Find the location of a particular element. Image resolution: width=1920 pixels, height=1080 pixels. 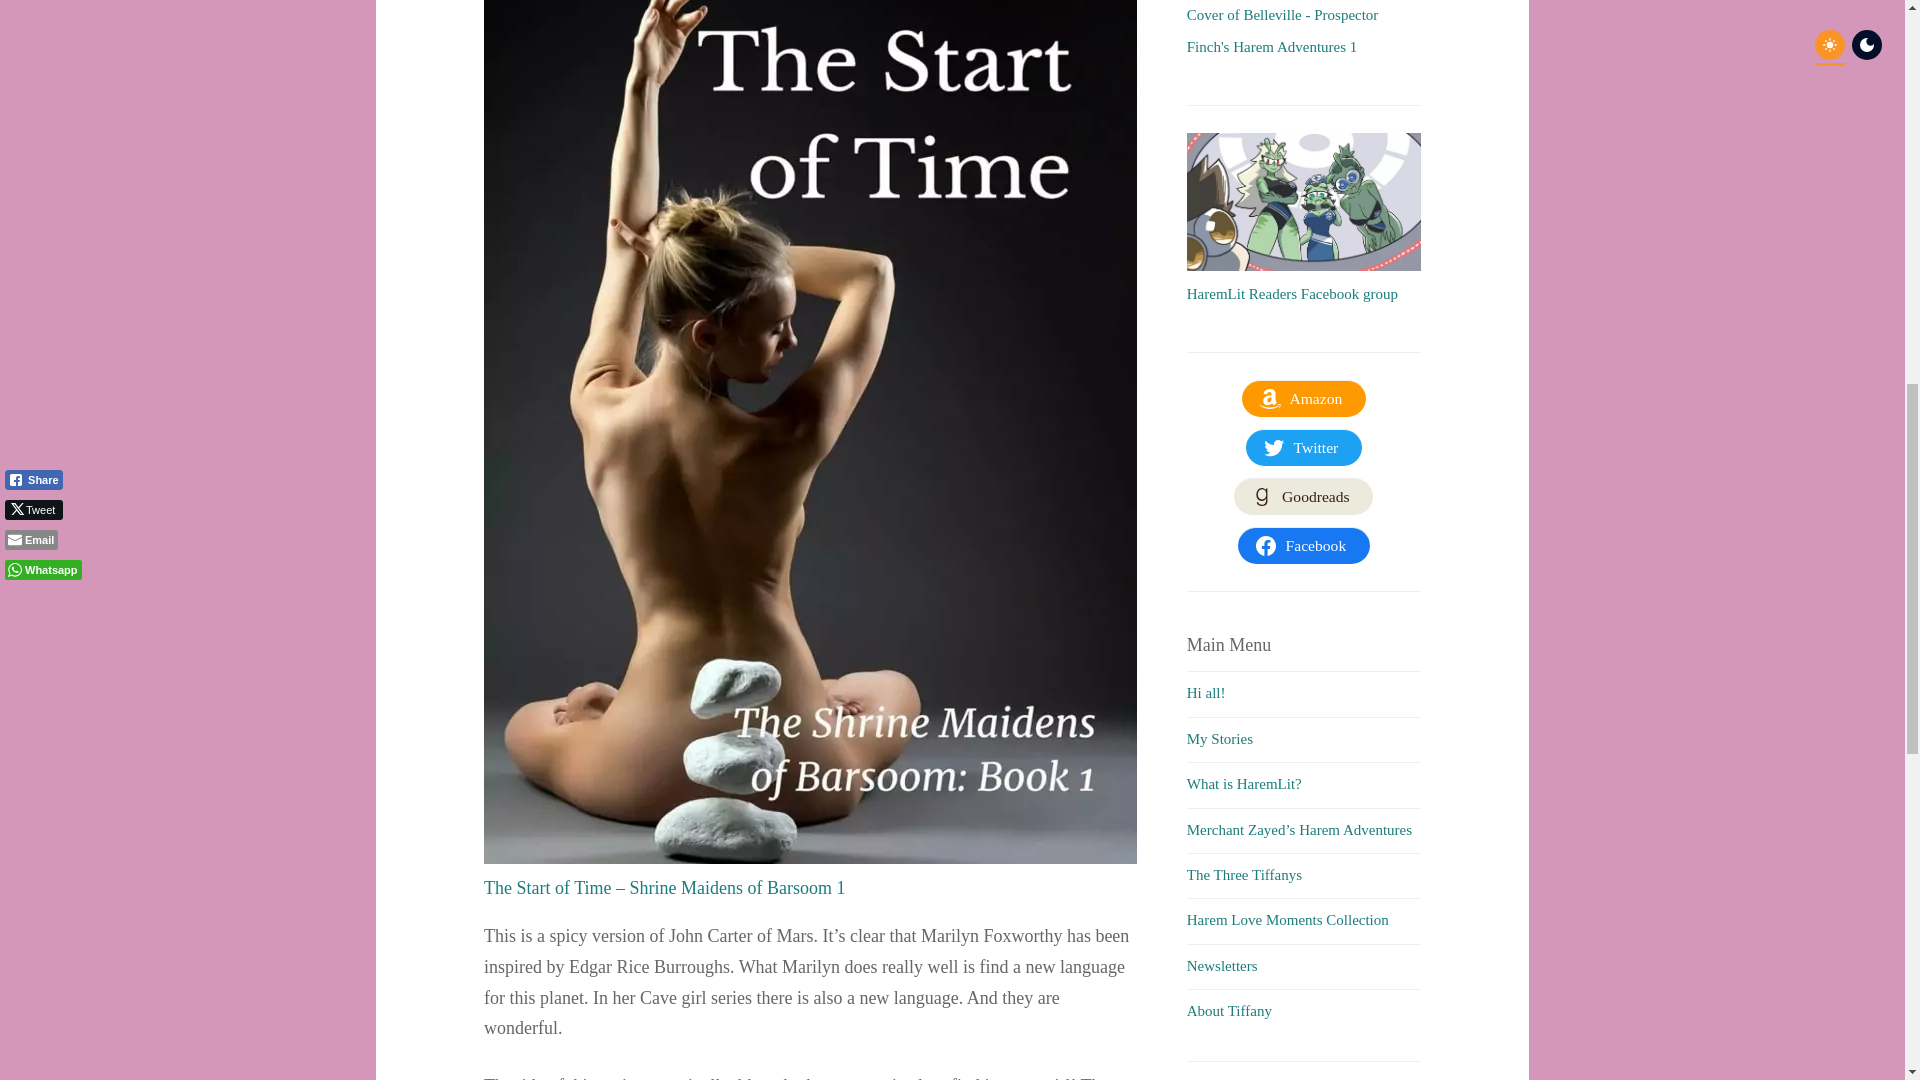

Twitter is located at coordinates (1304, 447).